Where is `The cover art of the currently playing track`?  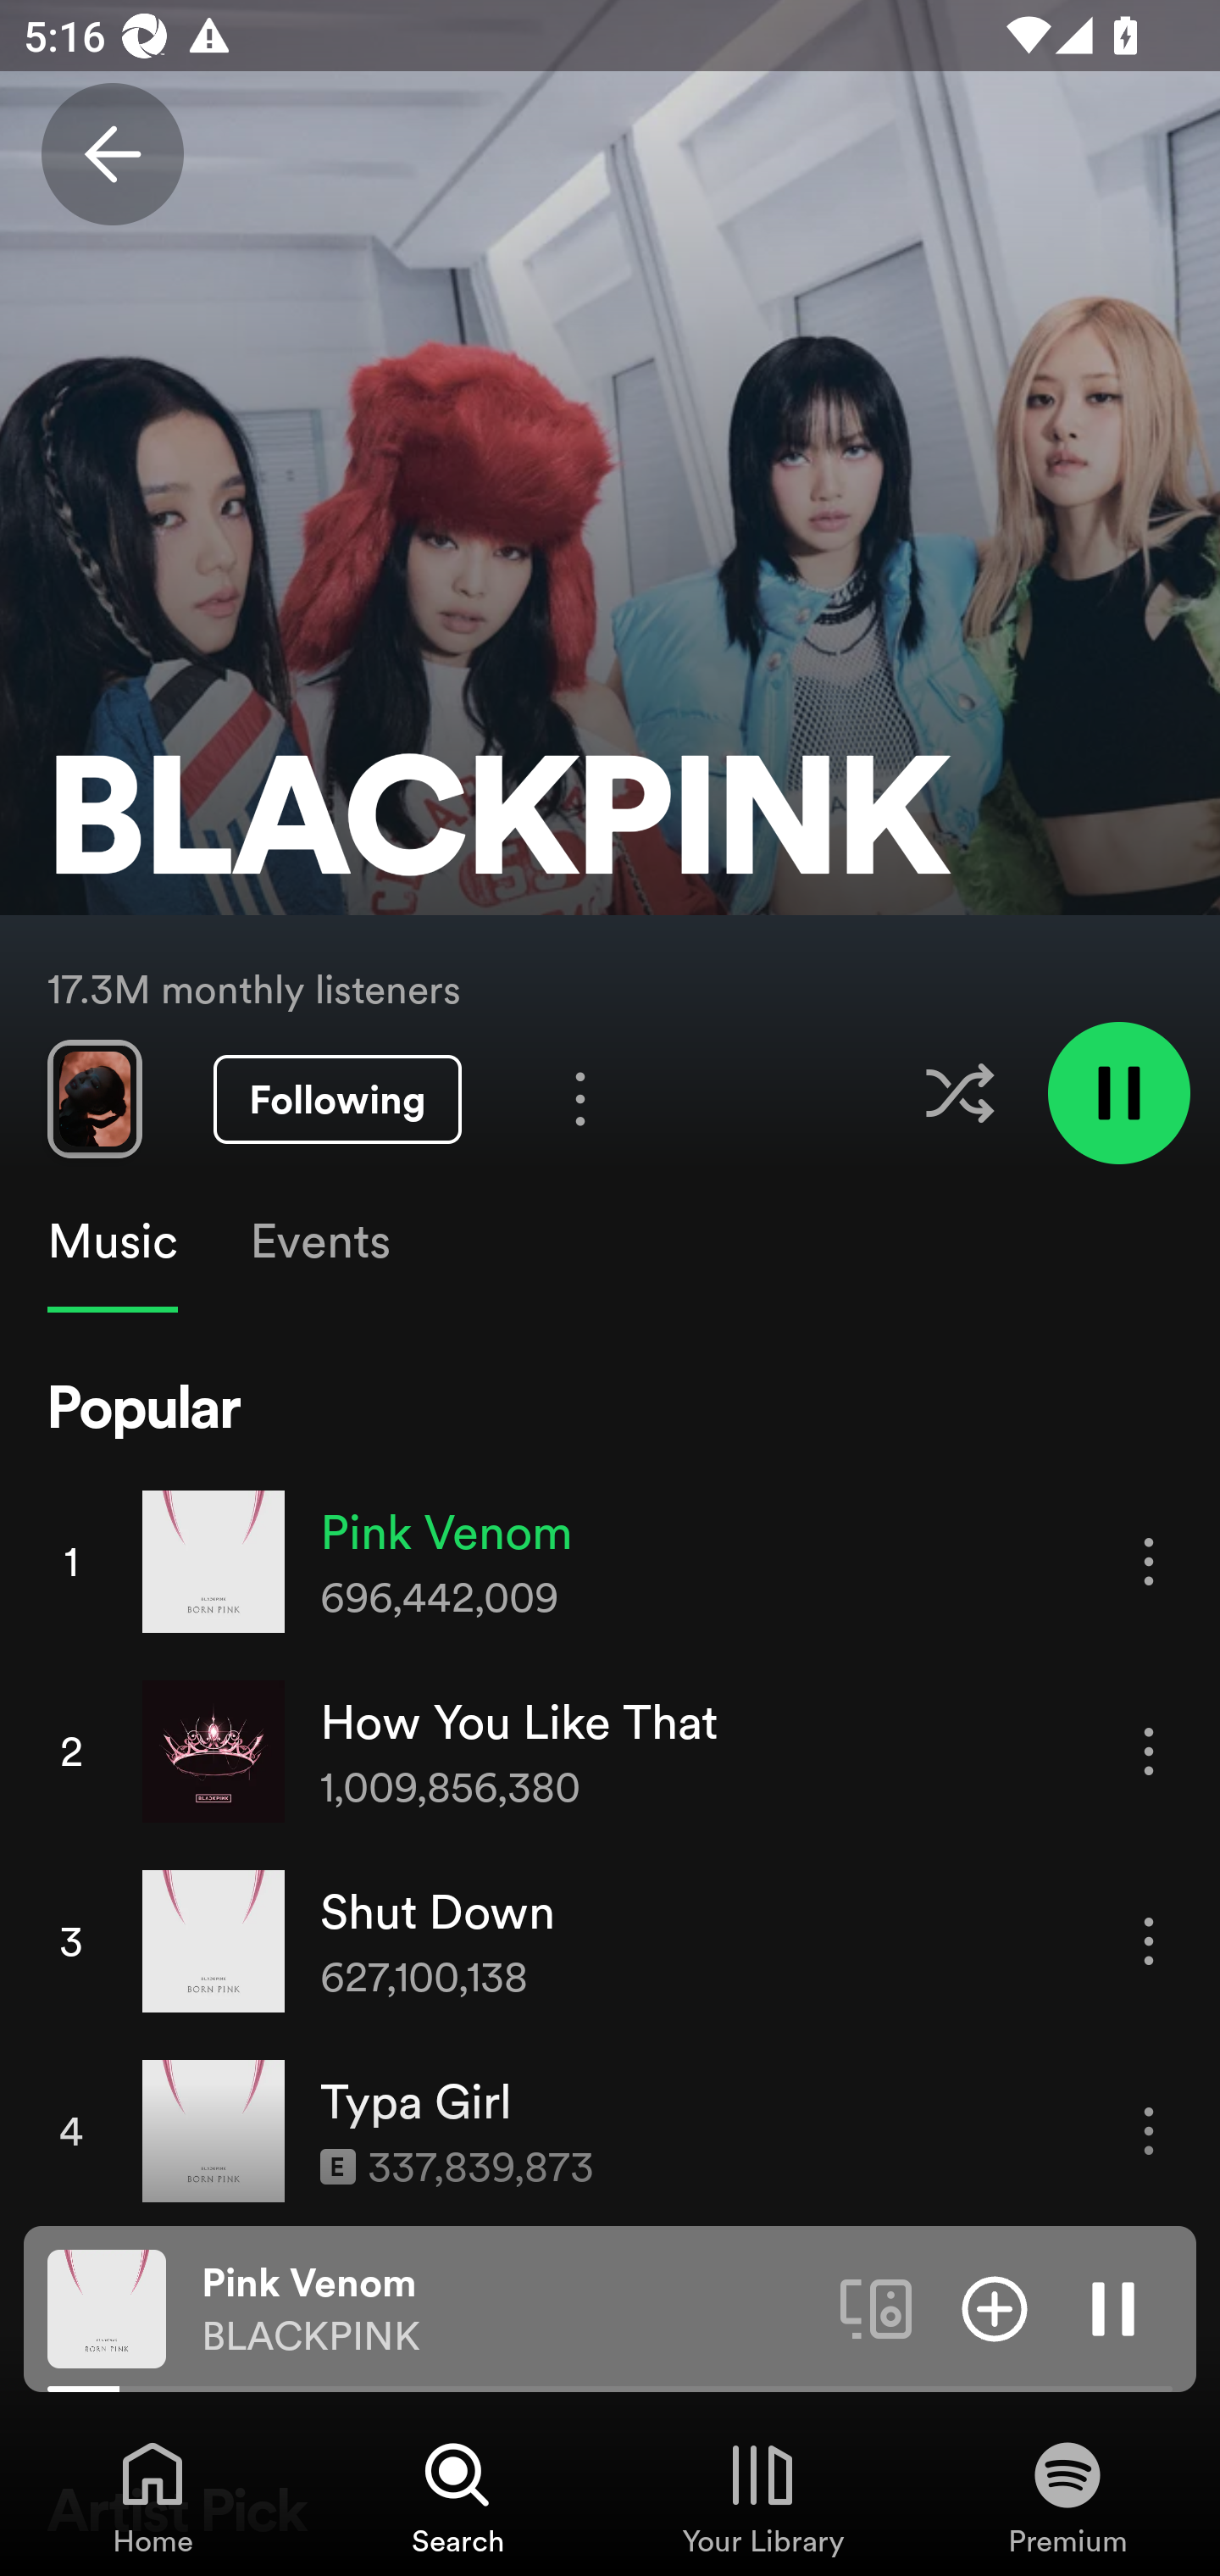
The cover art of the currently playing track is located at coordinates (107, 2307).